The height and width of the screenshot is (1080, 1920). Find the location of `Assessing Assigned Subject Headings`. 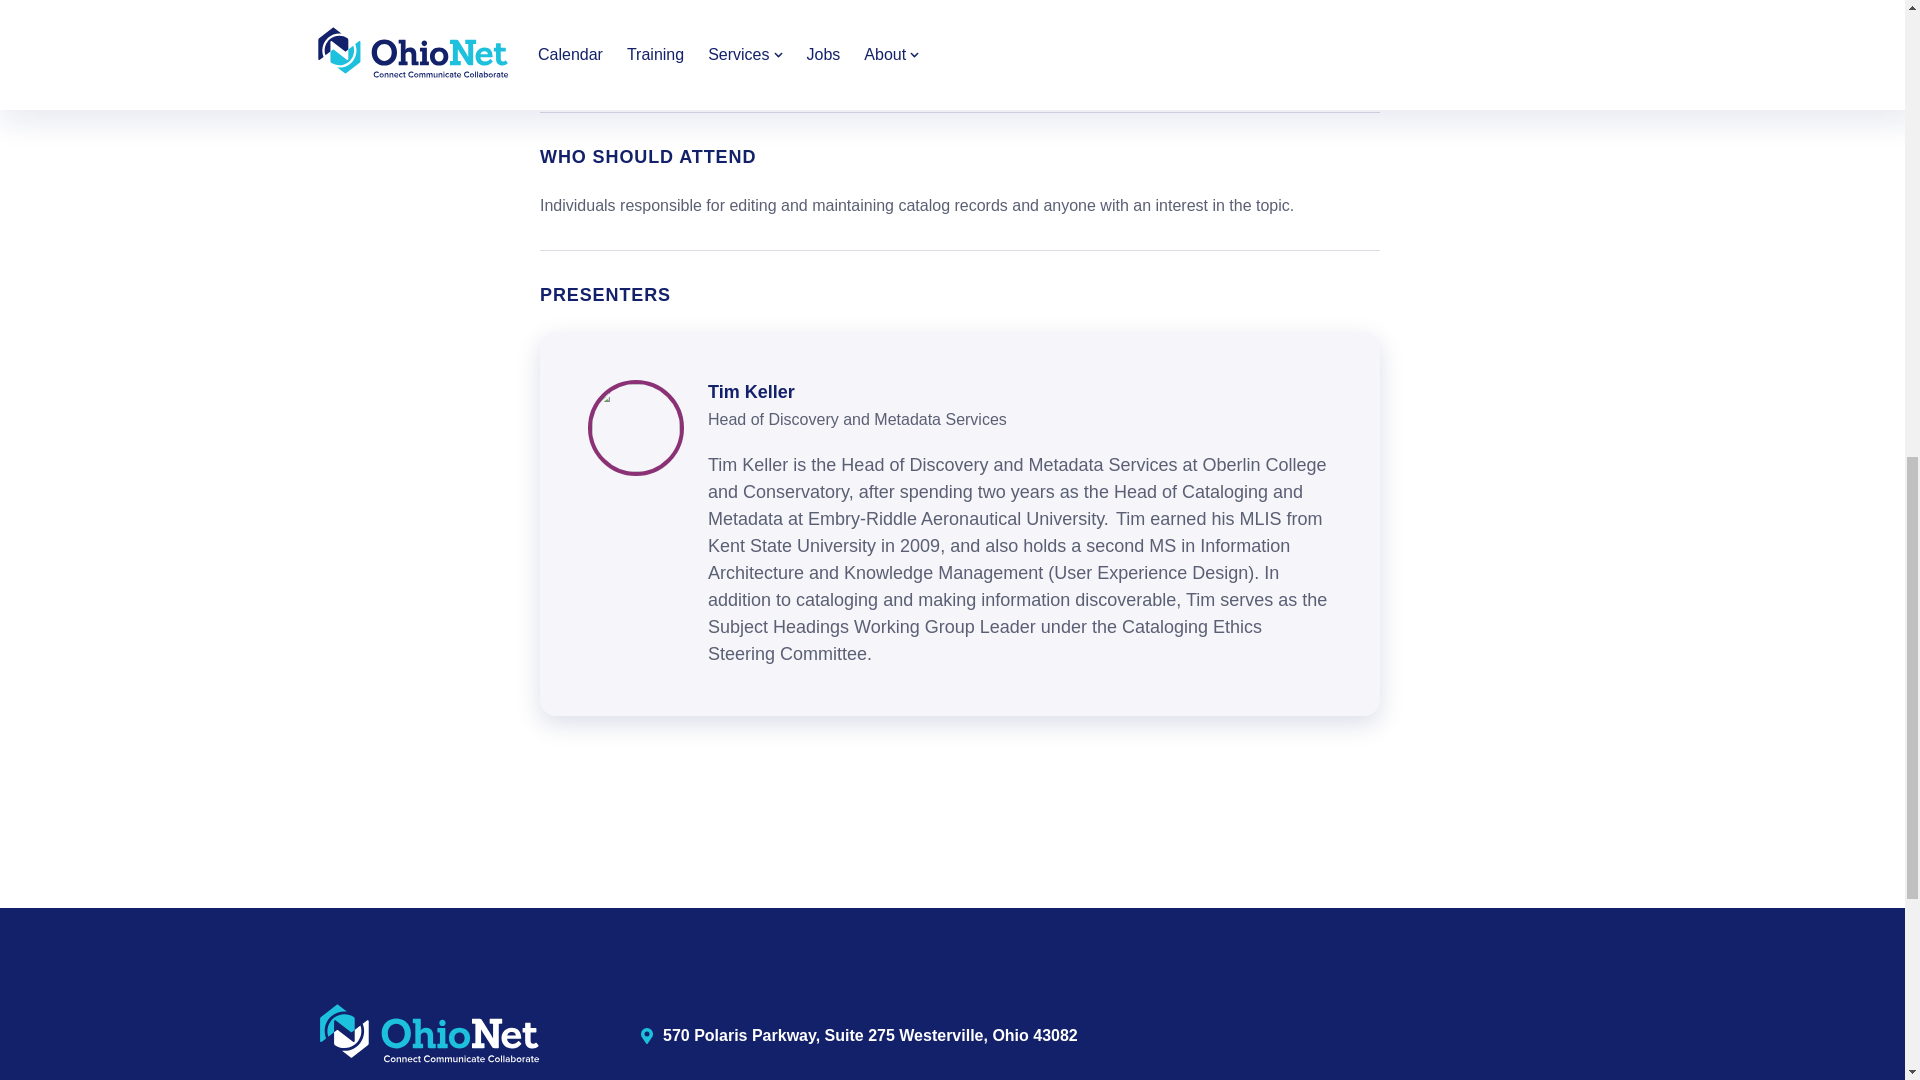

Assessing Assigned Subject Headings is located at coordinates (711, 67).